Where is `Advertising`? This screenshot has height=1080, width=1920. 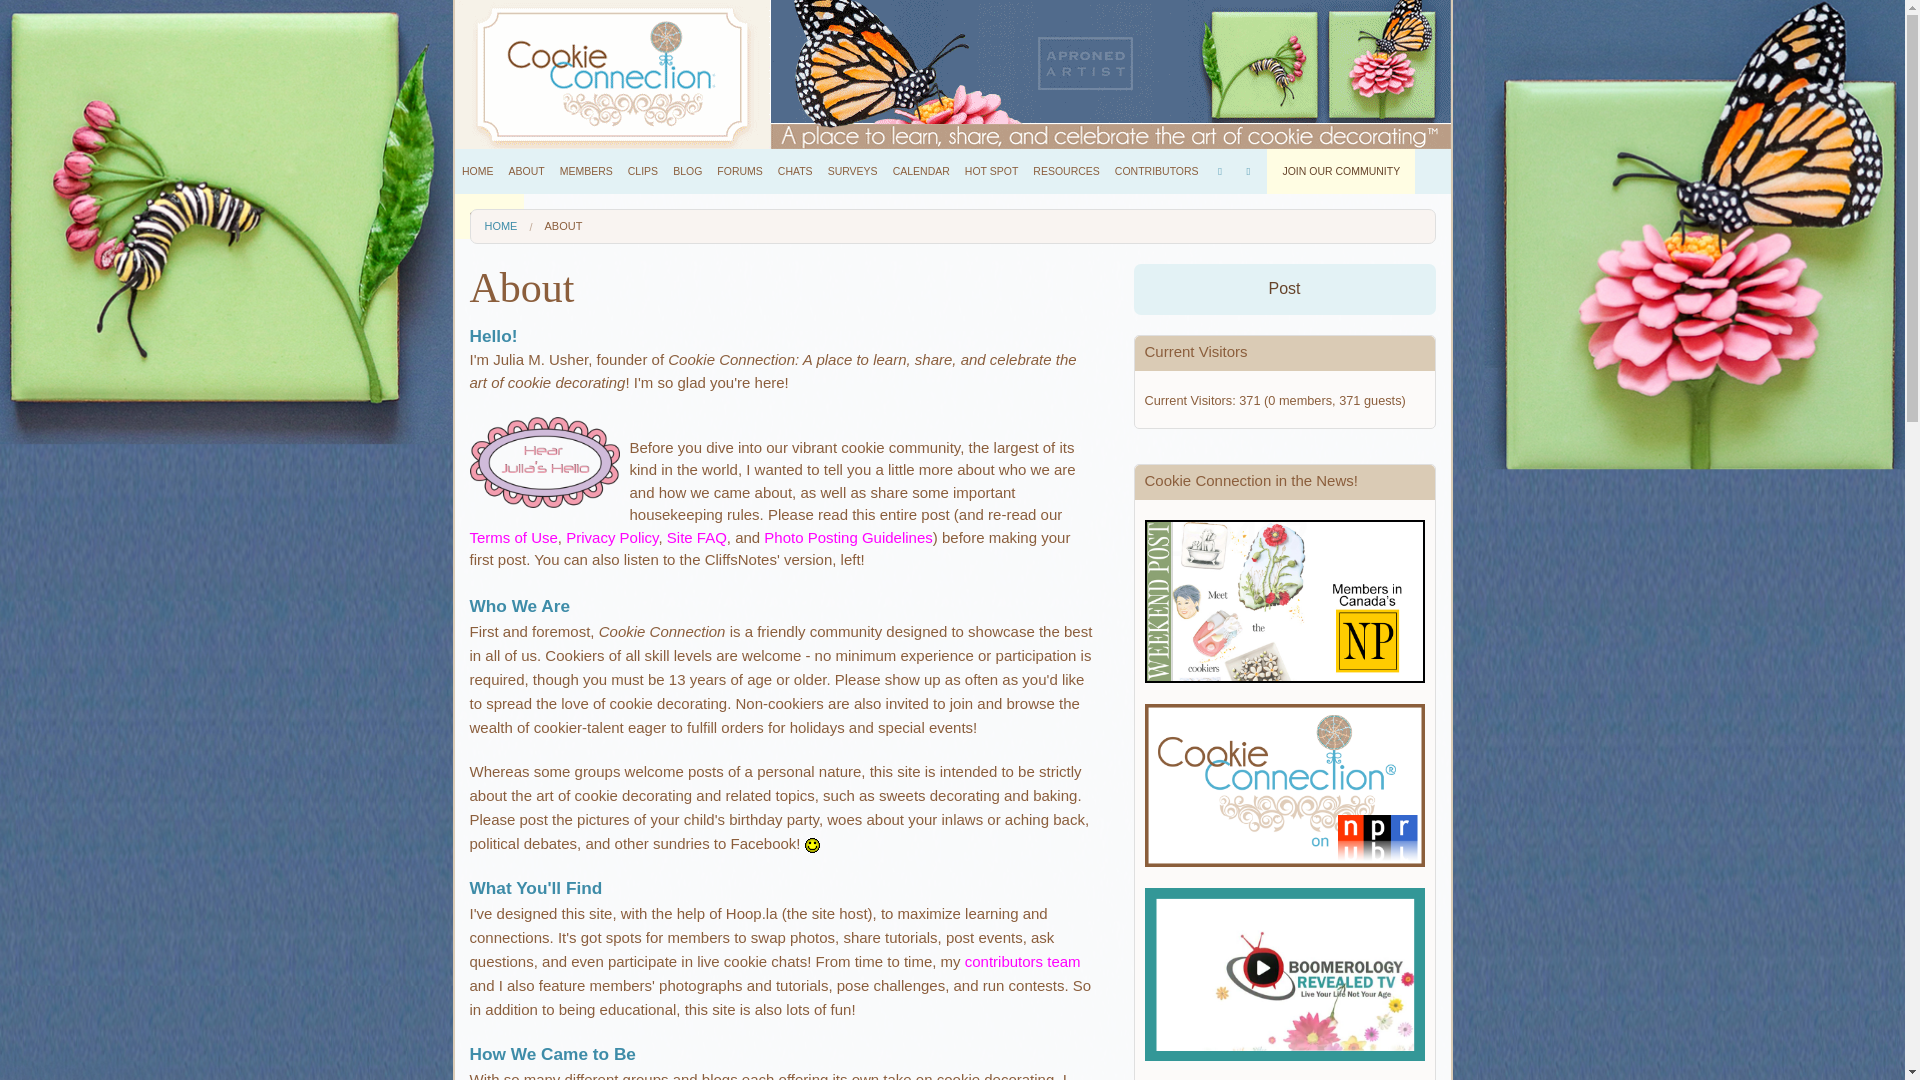 Advertising is located at coordinates (526, 360).